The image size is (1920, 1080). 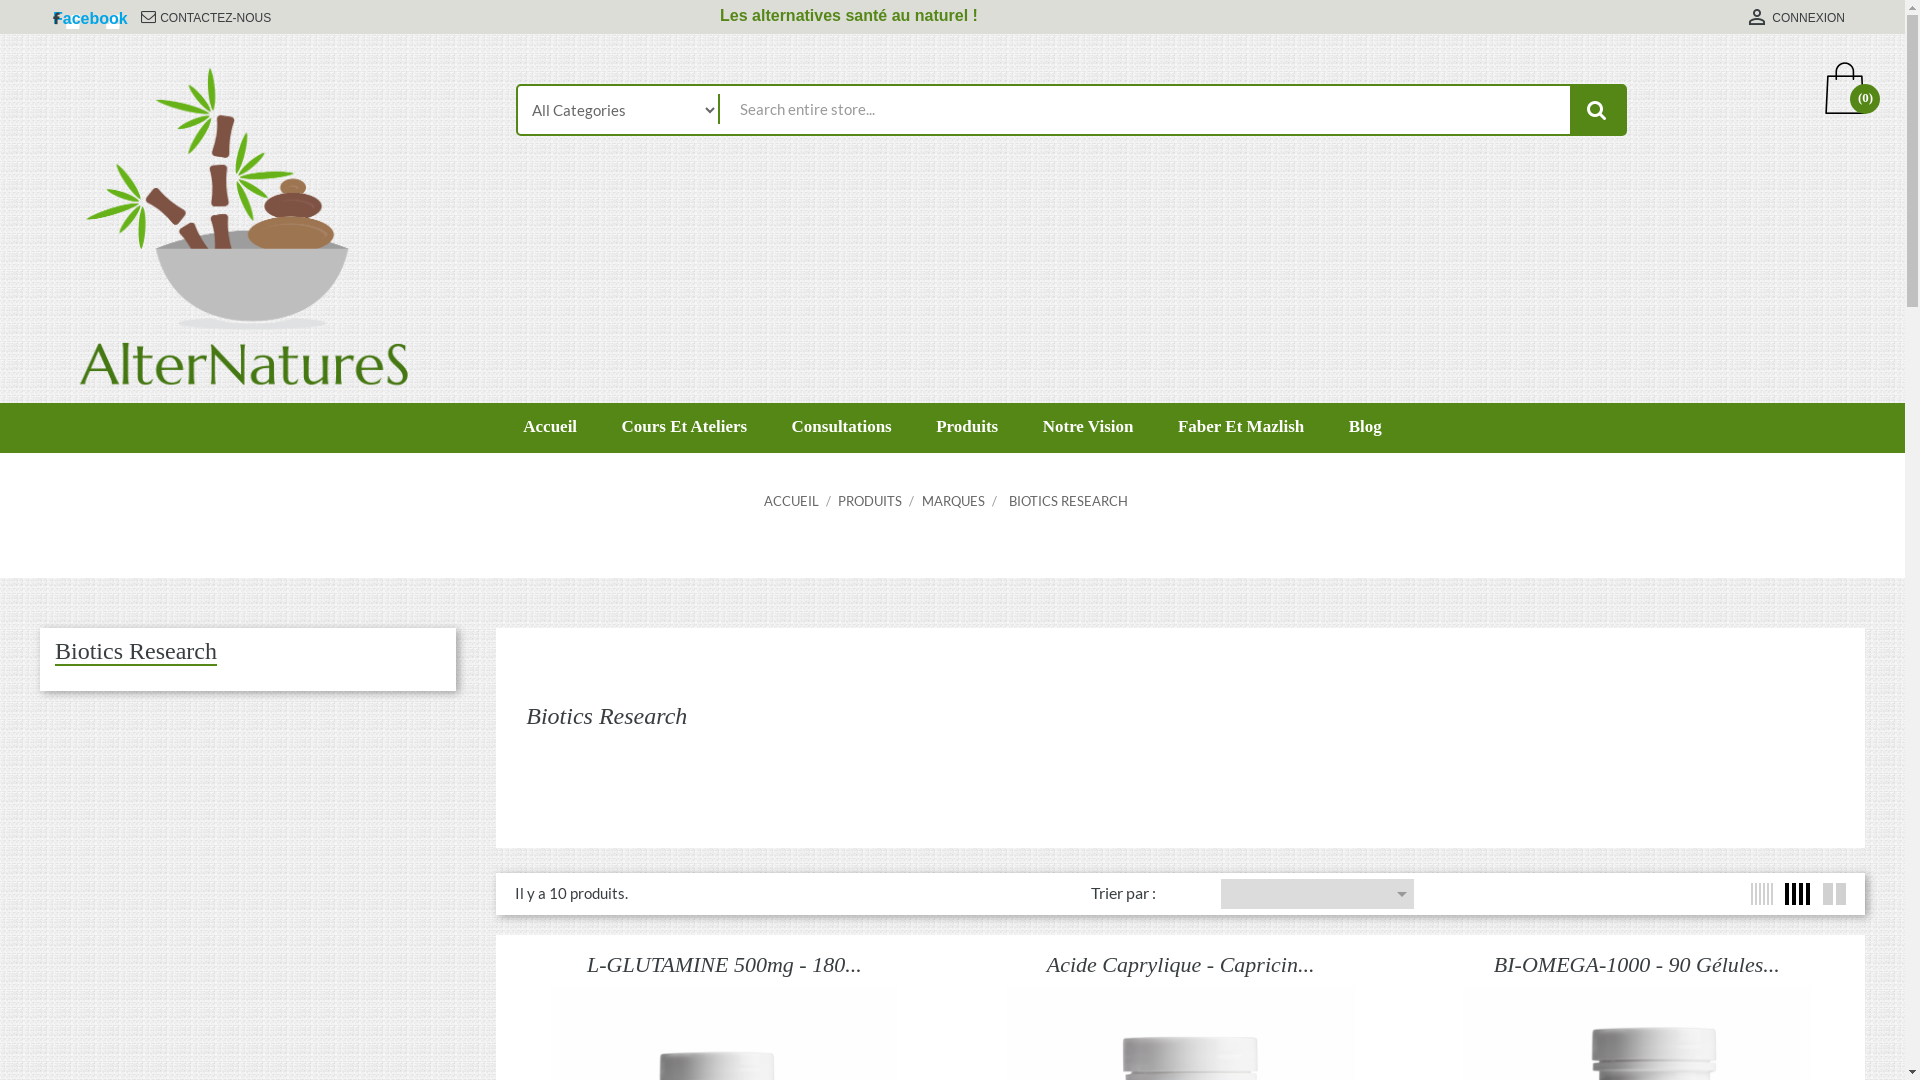 What do you see at coordinates (1241, 446) in the screenshot?
I see `Faber Et Mazlish` at bounding box center [1241, 446].